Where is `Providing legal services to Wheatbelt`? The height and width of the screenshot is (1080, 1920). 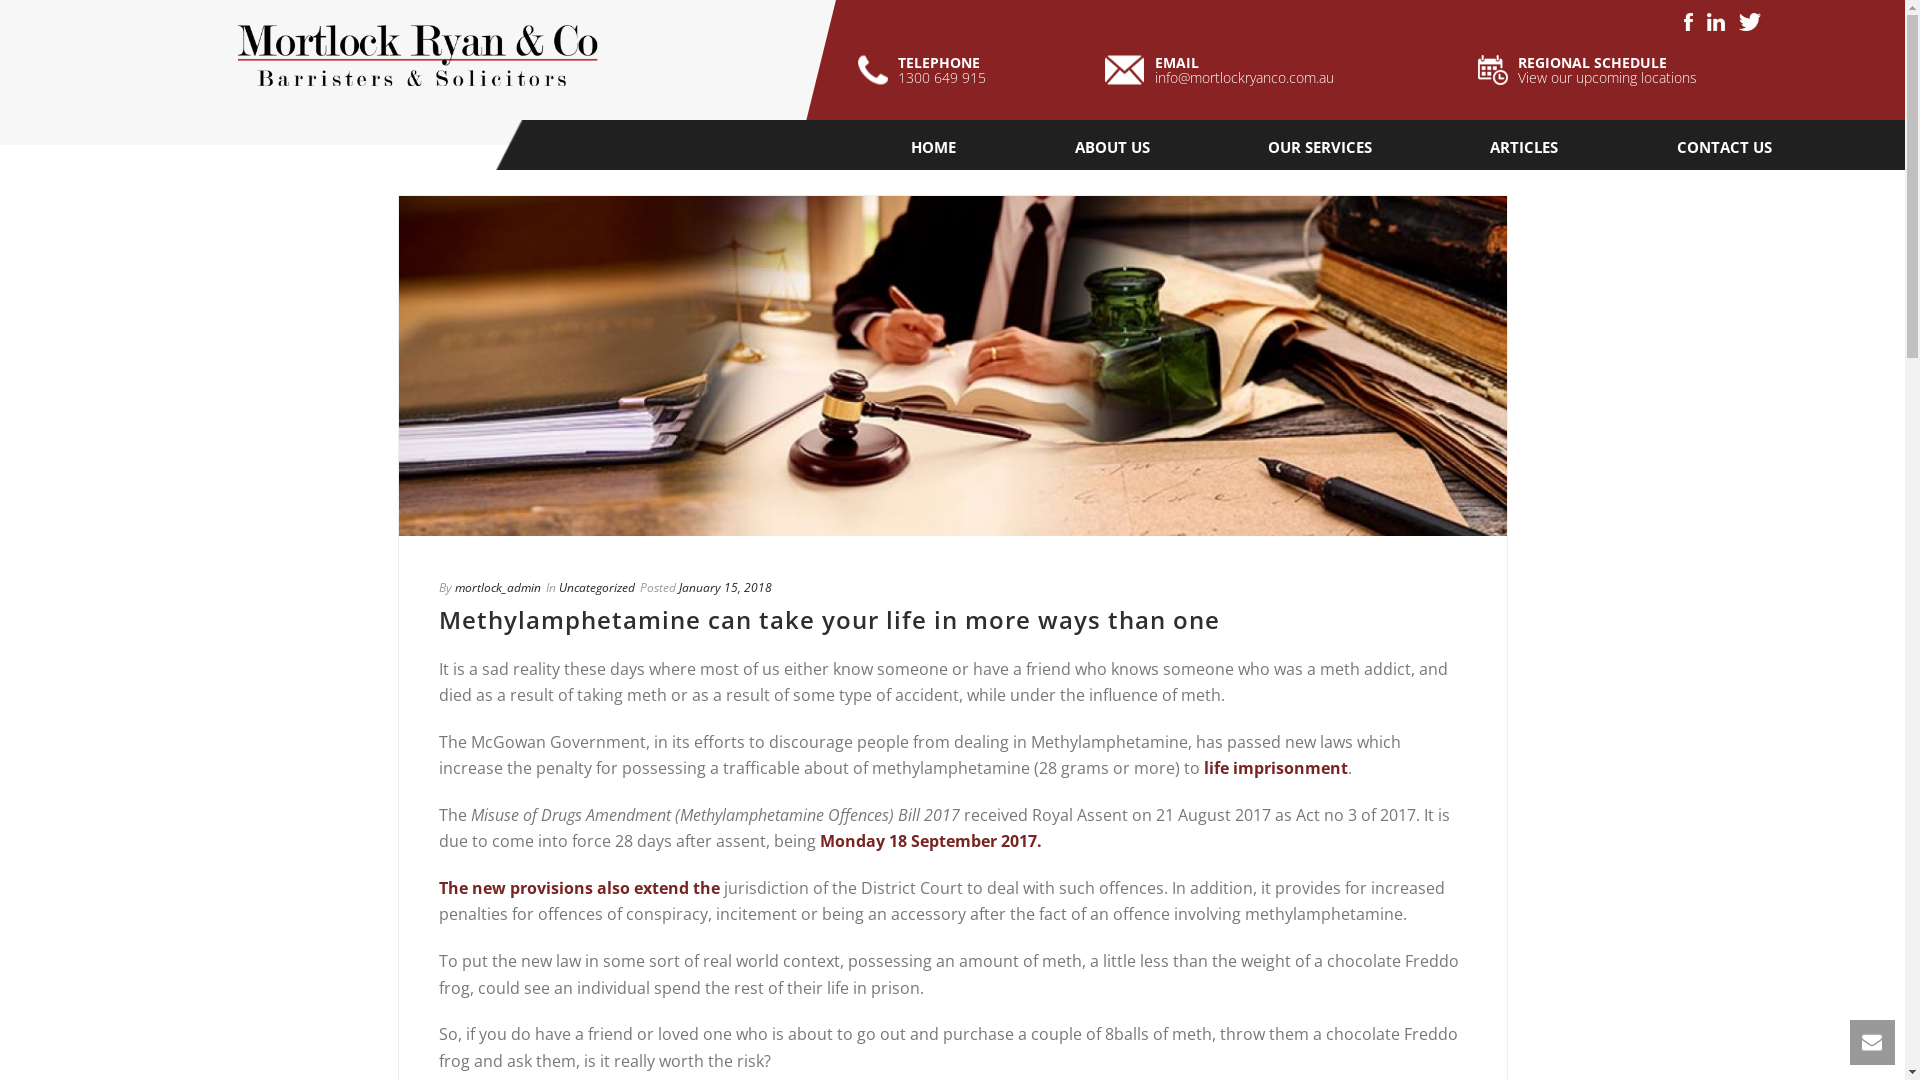 Providing legal services to Wheatbelt is located at coordinates (418, 60).